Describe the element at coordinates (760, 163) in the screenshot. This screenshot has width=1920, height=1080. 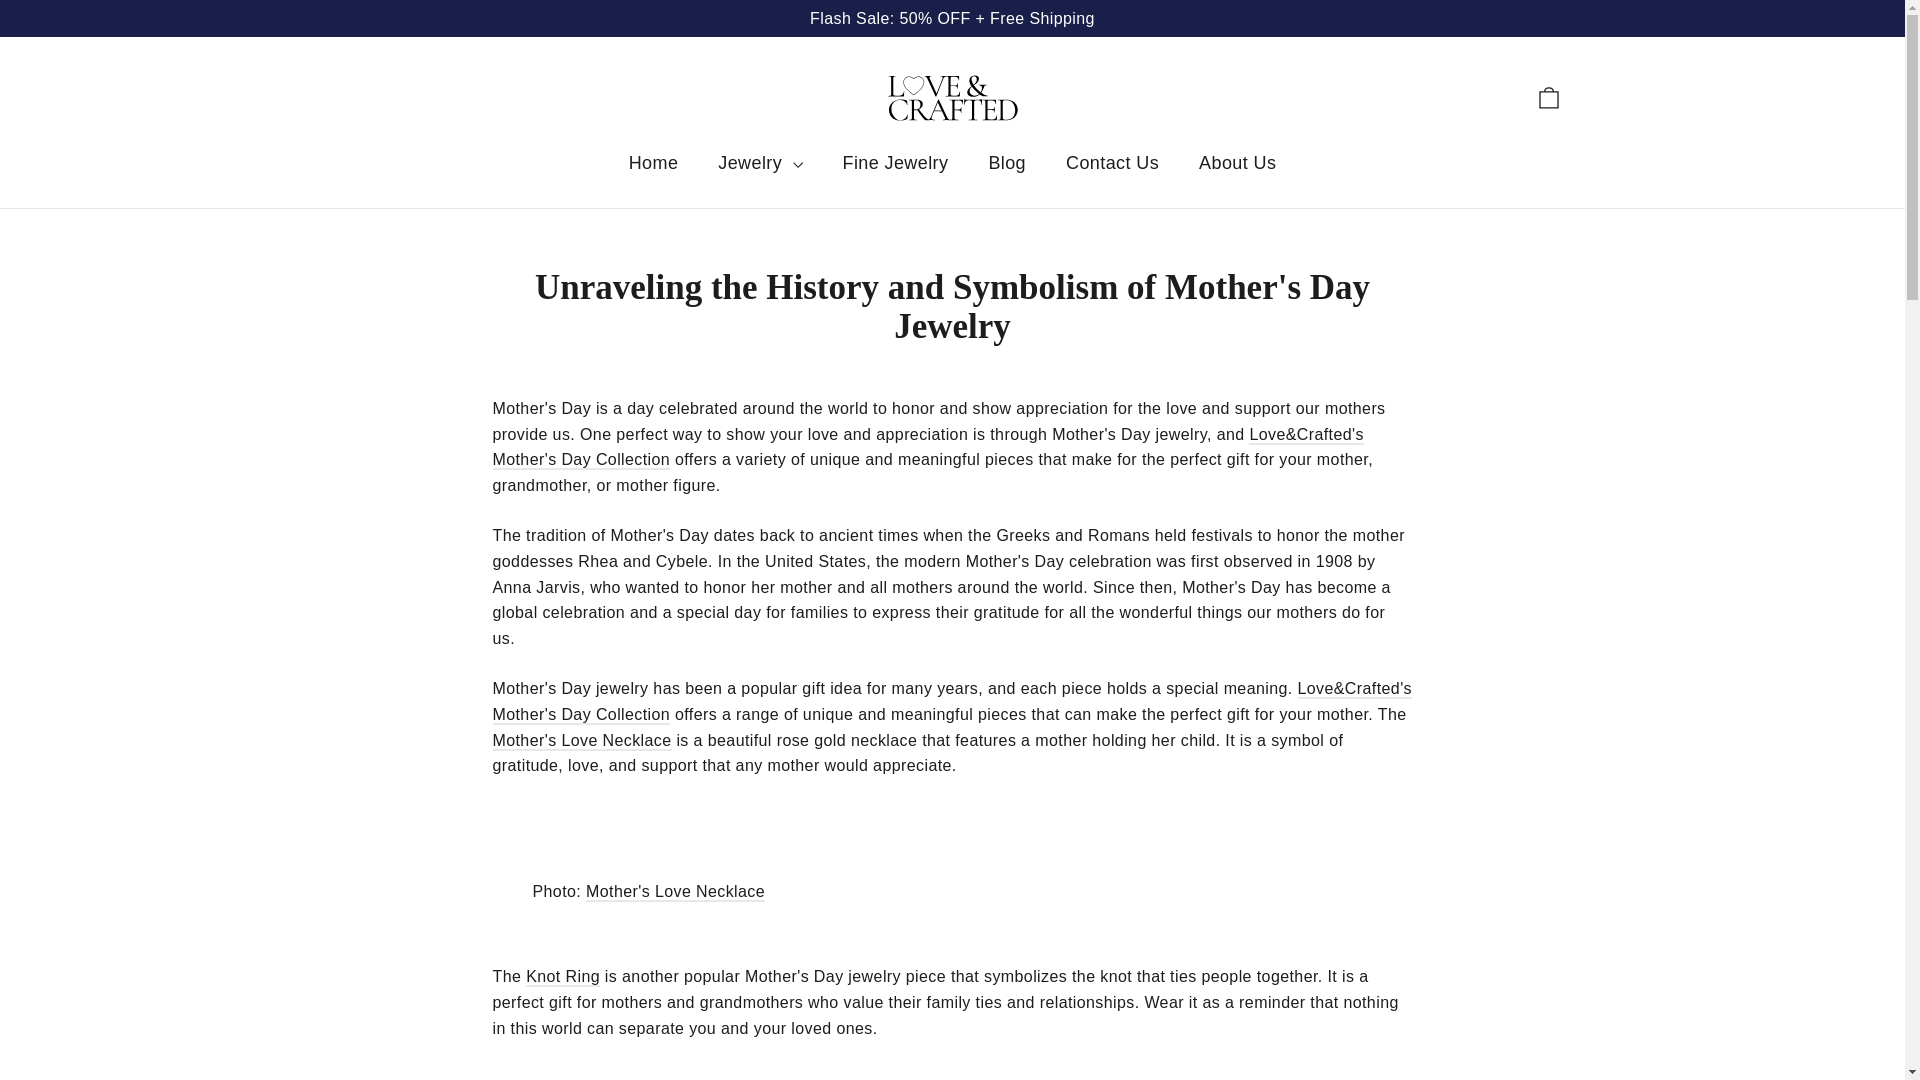
I see `Jewelry` at that location.